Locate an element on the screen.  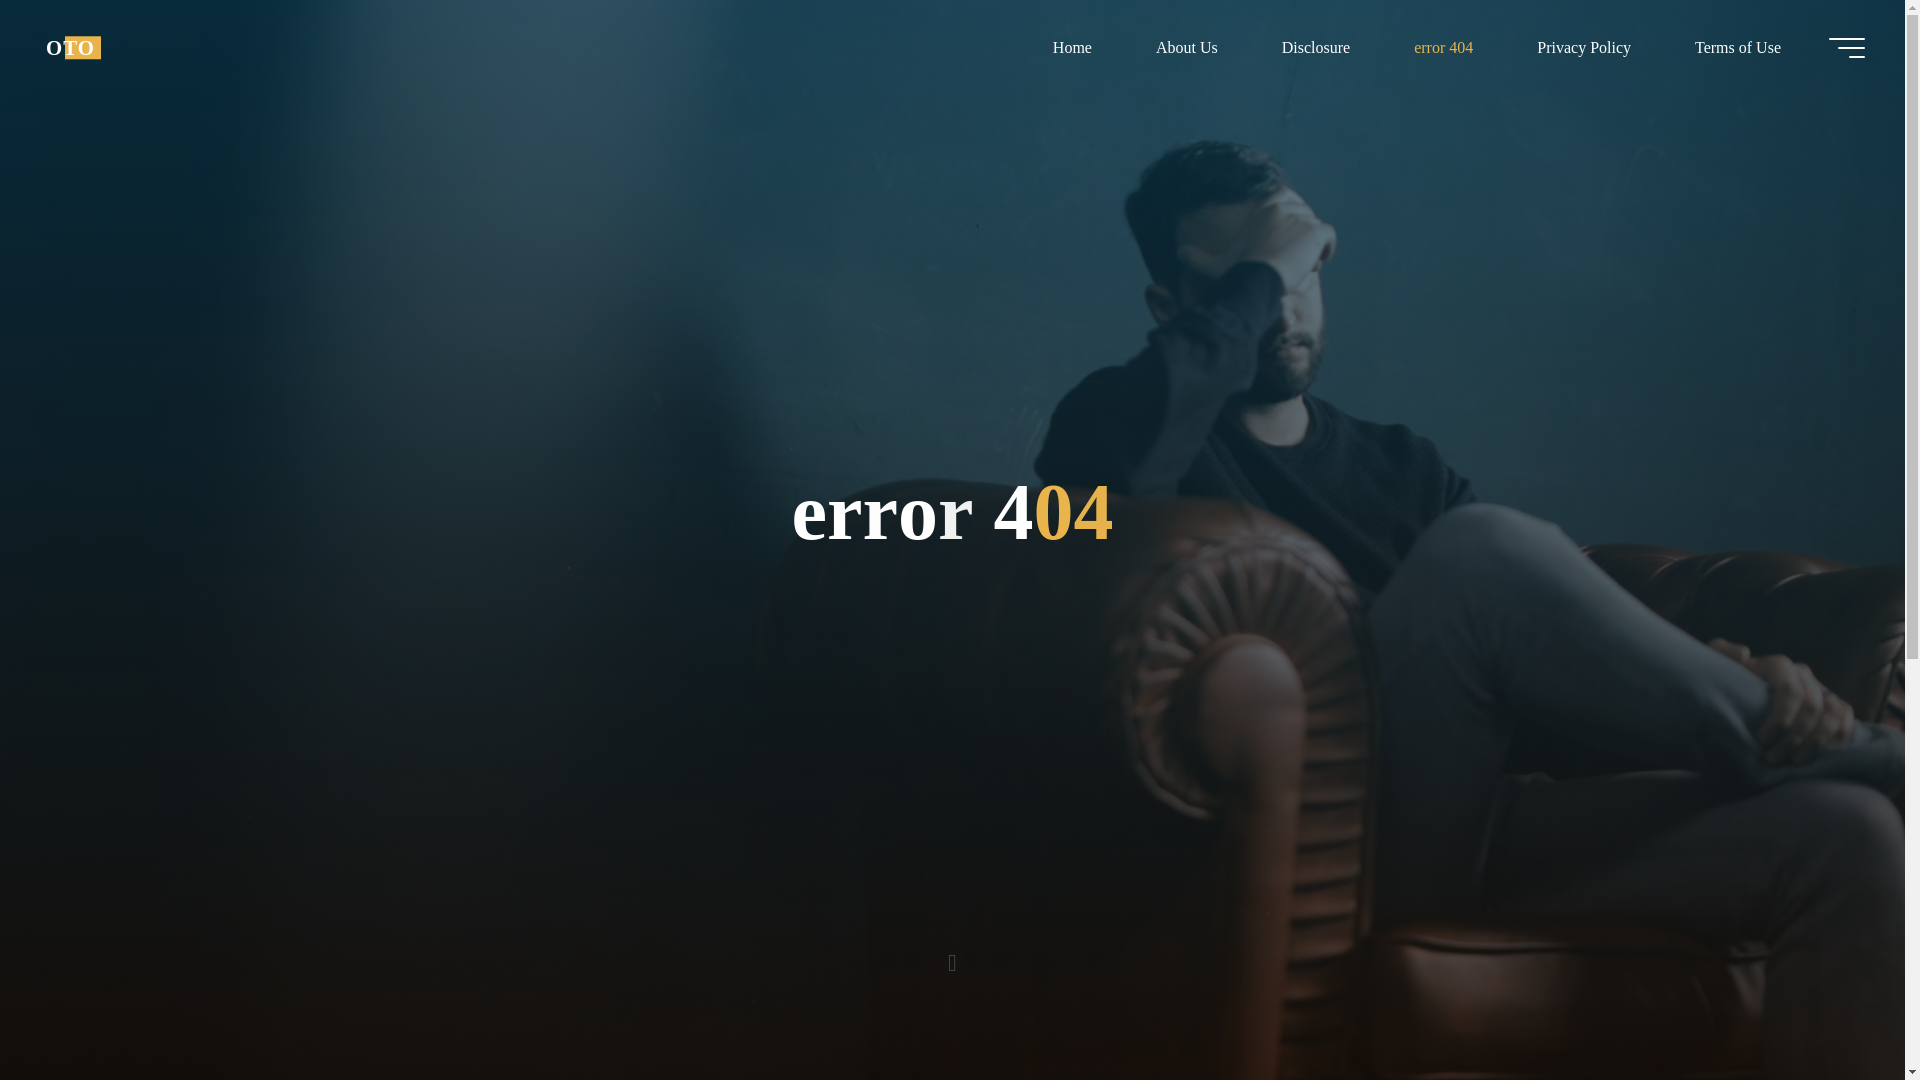
Disclosure is located at coordinates (1316, 47).